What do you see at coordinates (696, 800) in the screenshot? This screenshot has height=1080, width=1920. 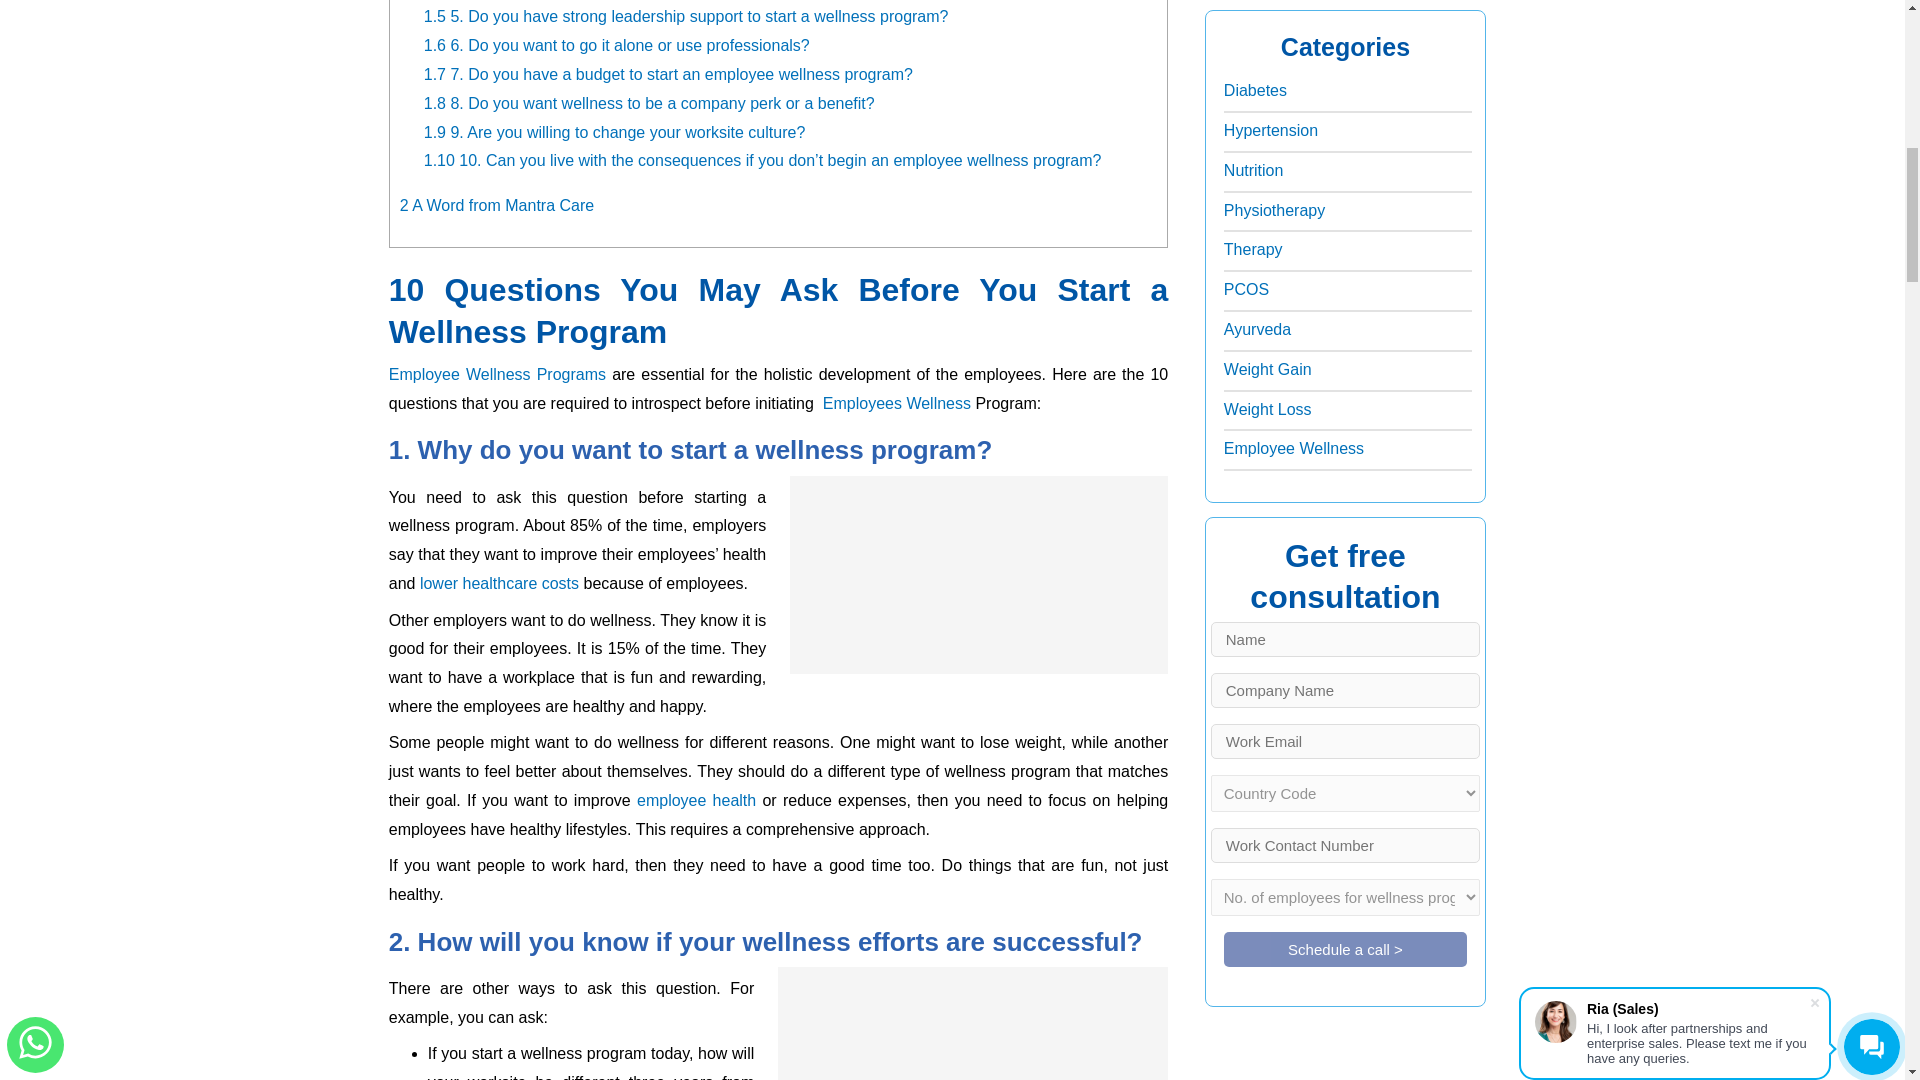 I see `employee health` at bounding box center [696, 800].